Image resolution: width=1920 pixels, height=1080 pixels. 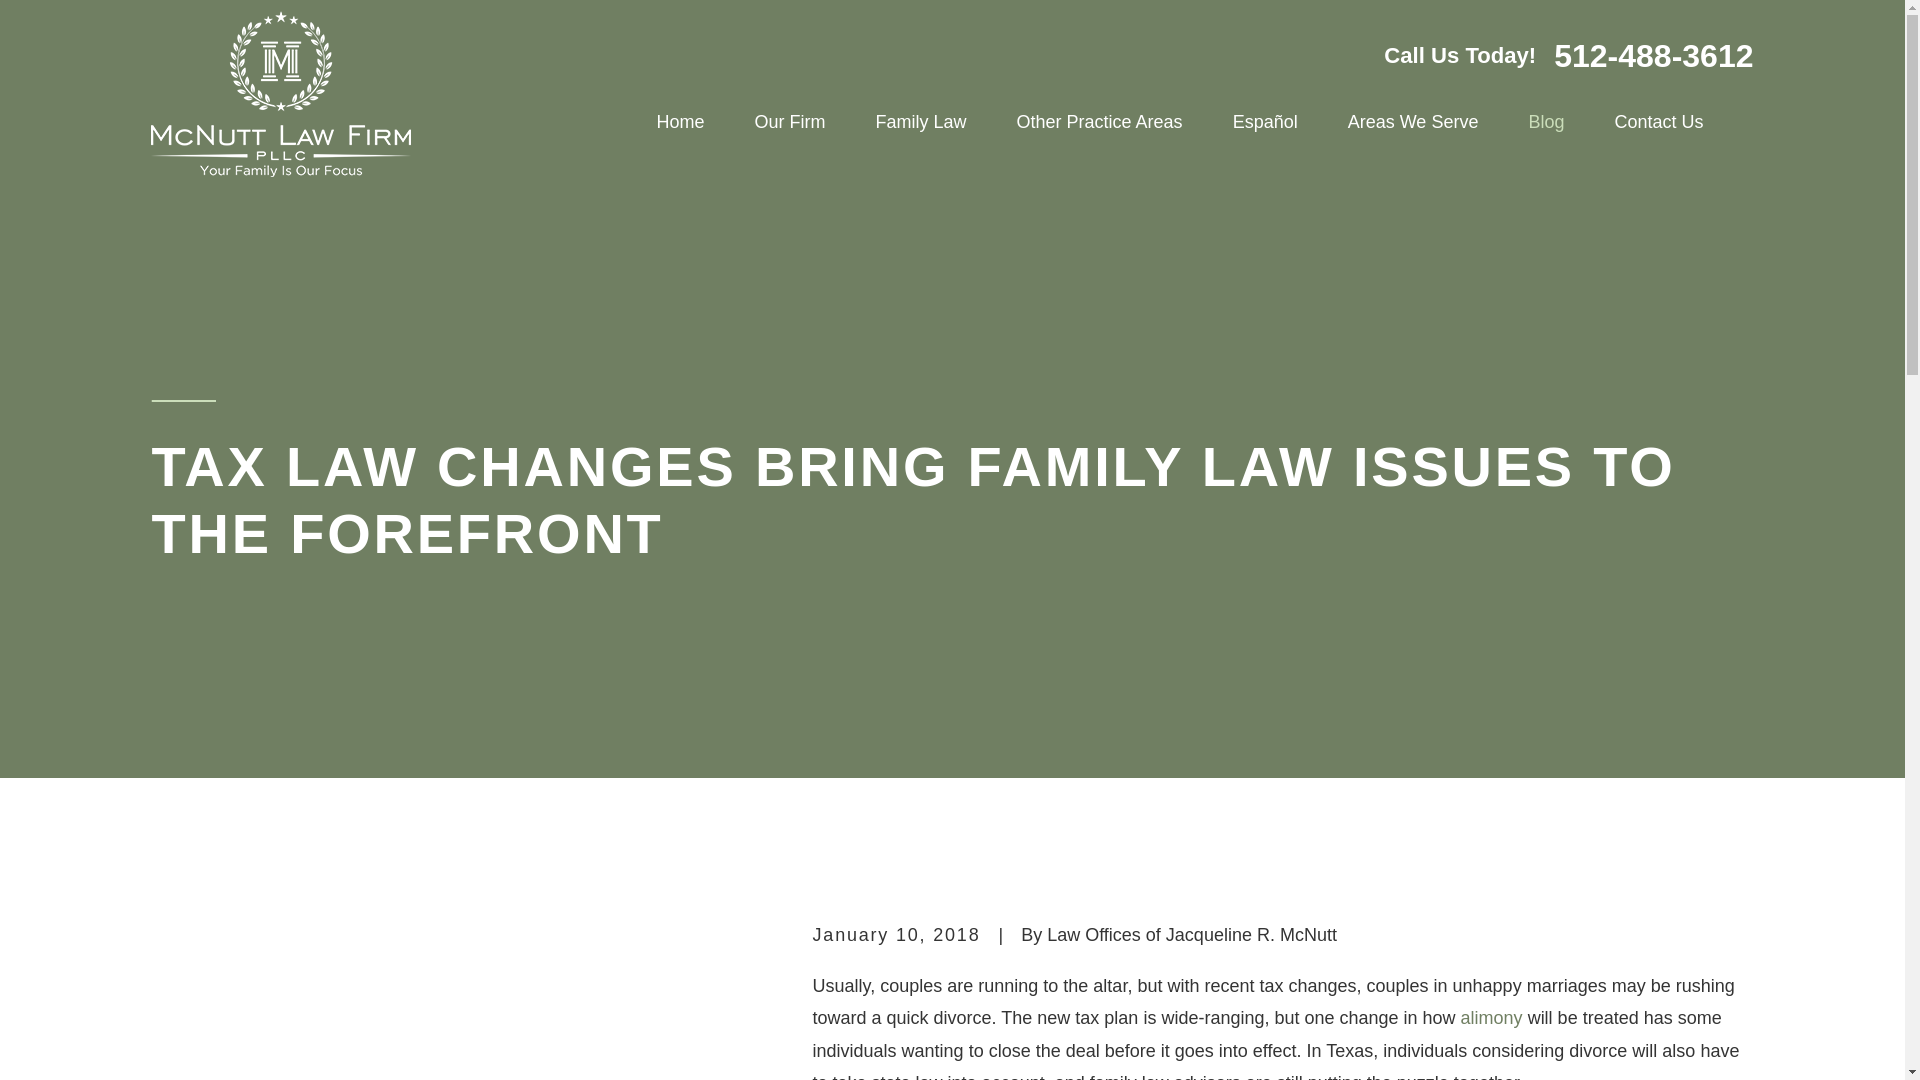 What do you see at coordinates (280, 94) in the screenshot?
I see `Home` at bounding box center [280, 94].